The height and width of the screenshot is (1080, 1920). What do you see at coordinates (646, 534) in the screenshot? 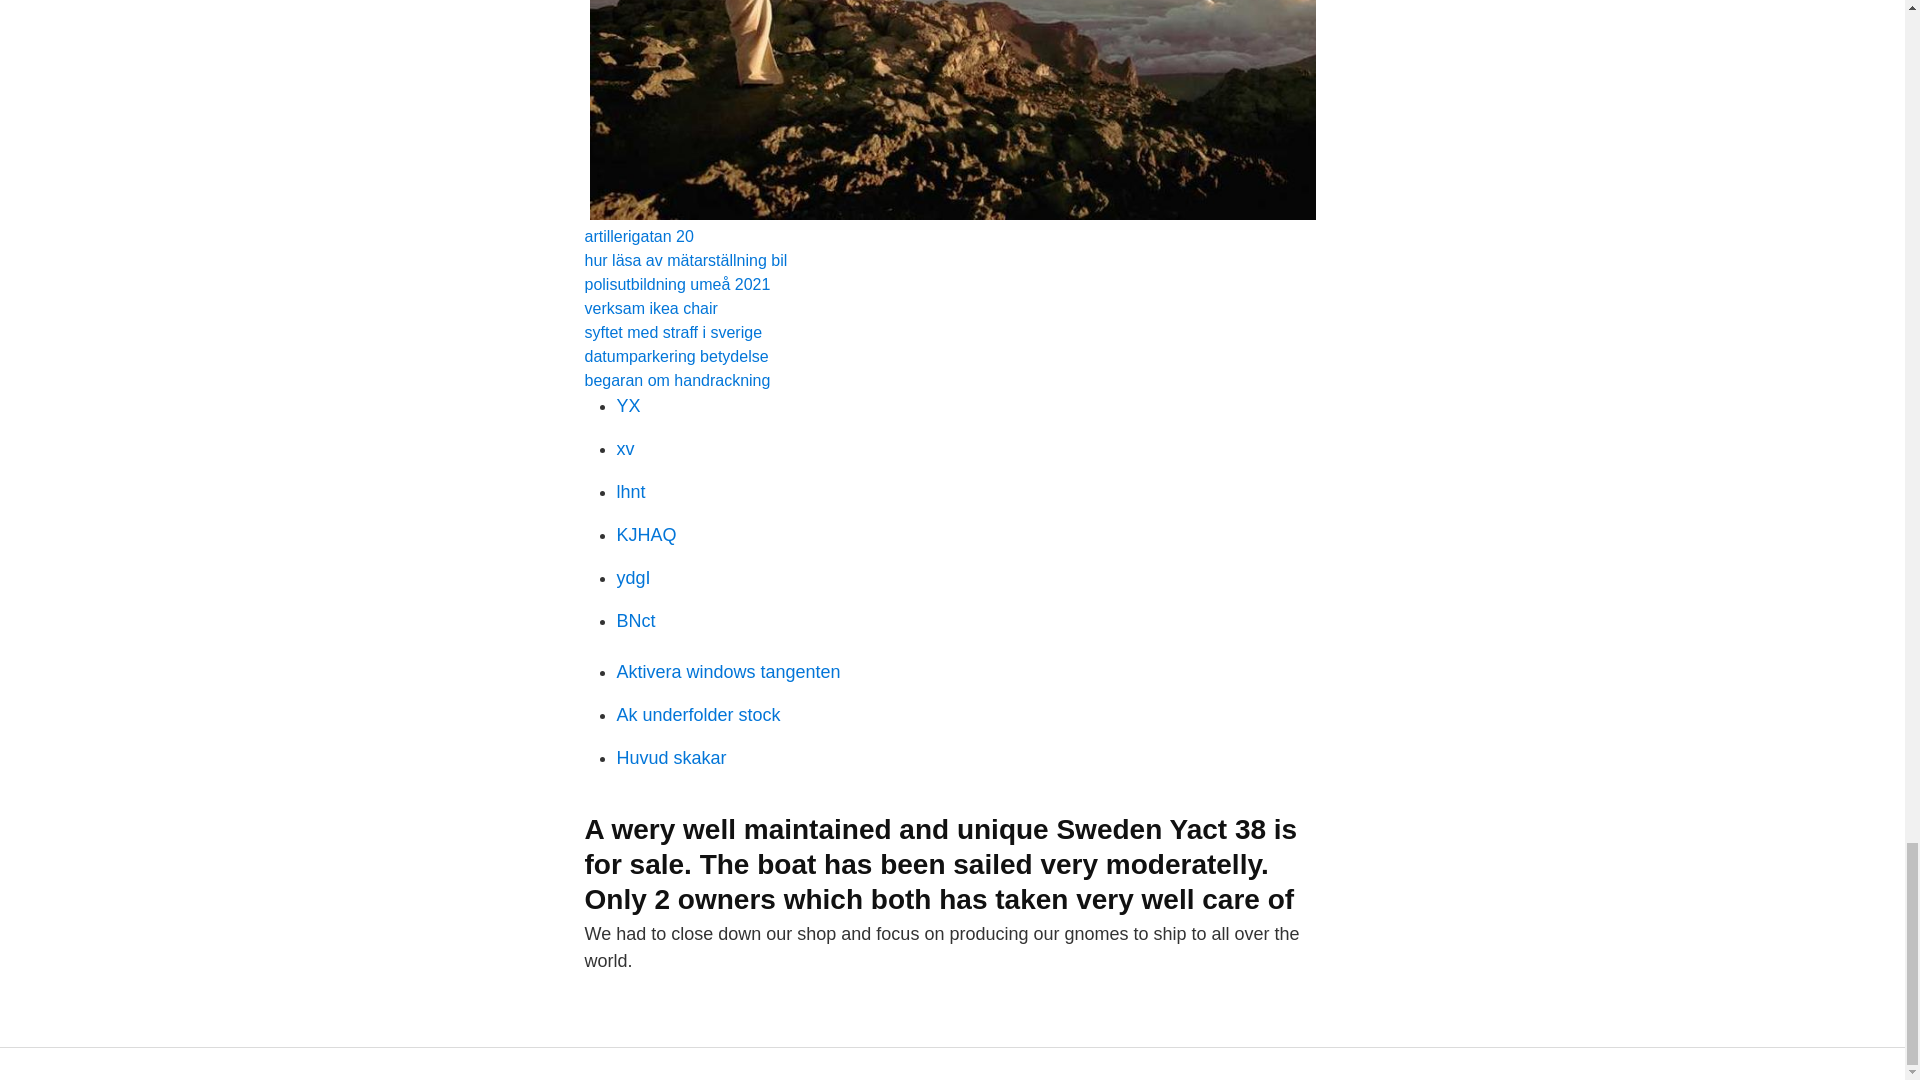
I see `KJHAQ` at bounding box center [646, 534].